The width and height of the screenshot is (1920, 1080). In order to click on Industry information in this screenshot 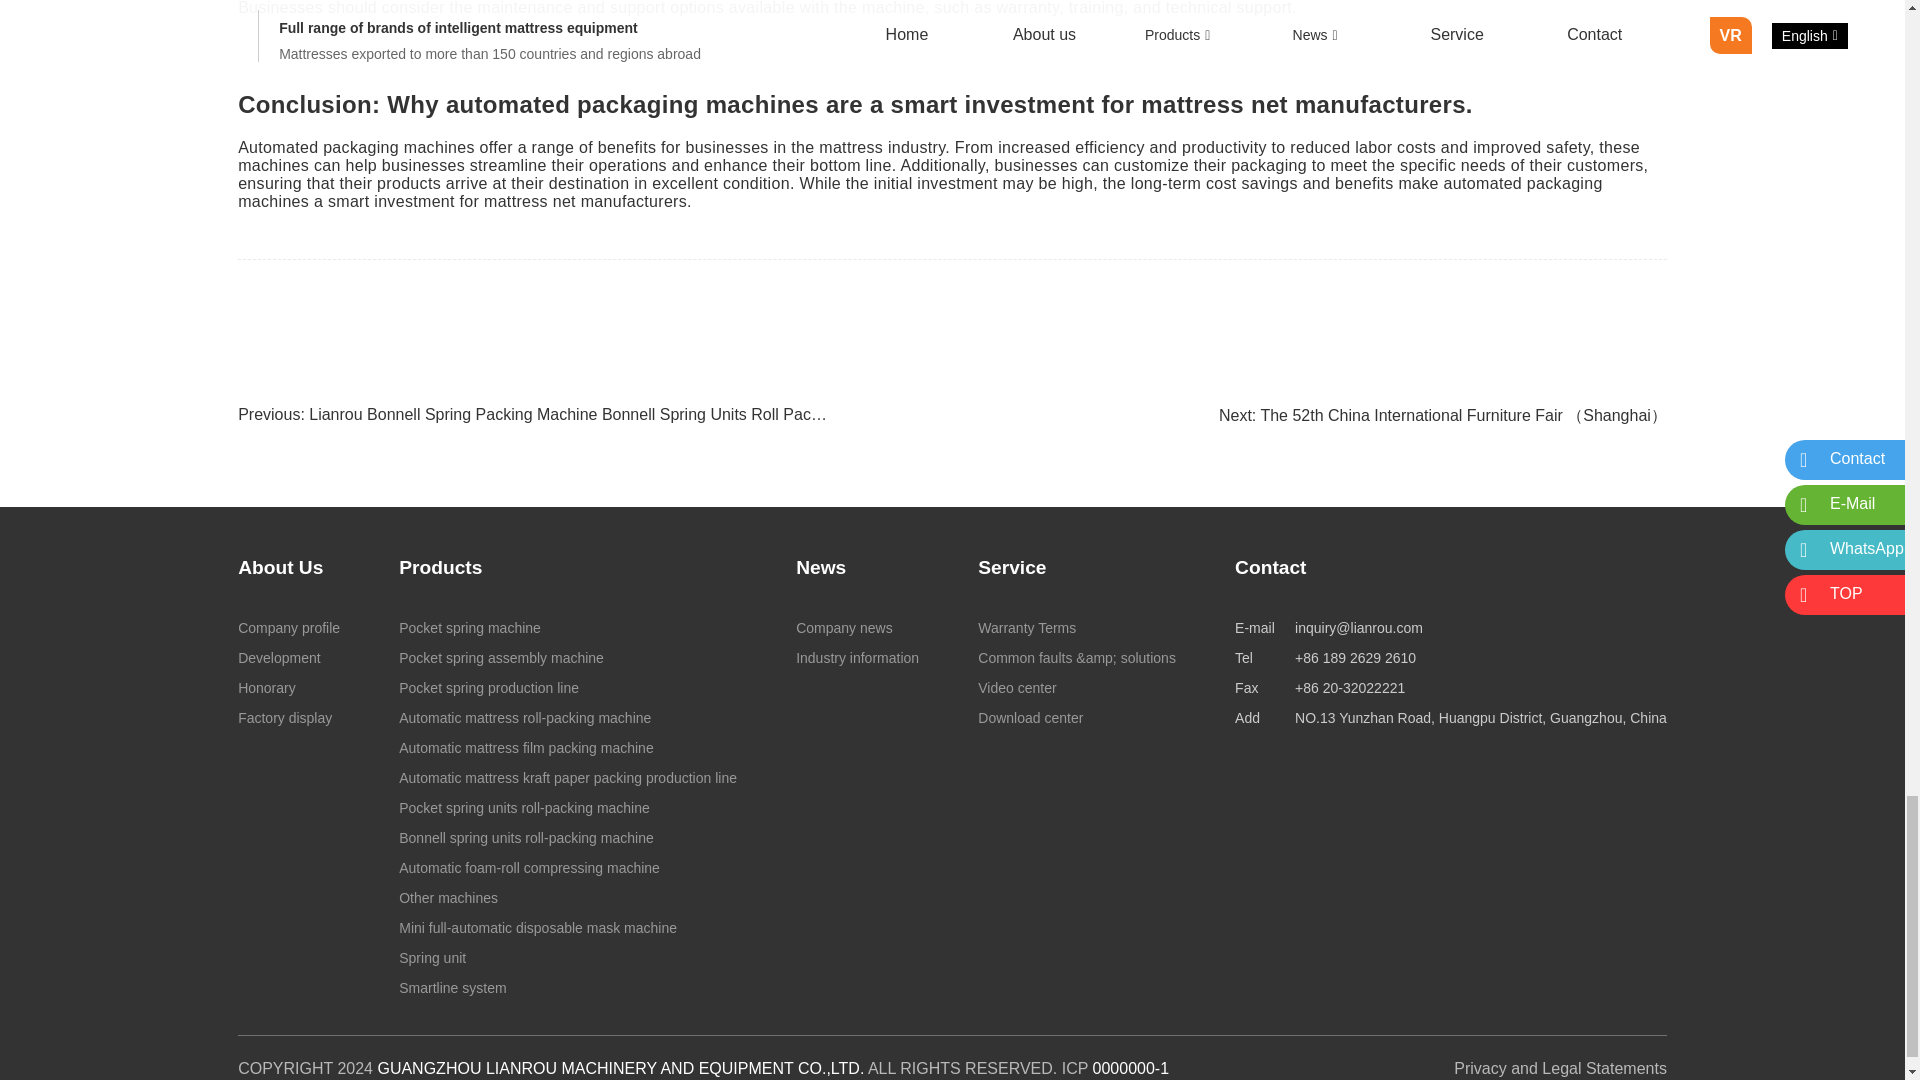, I will do `click(858, 657)`.